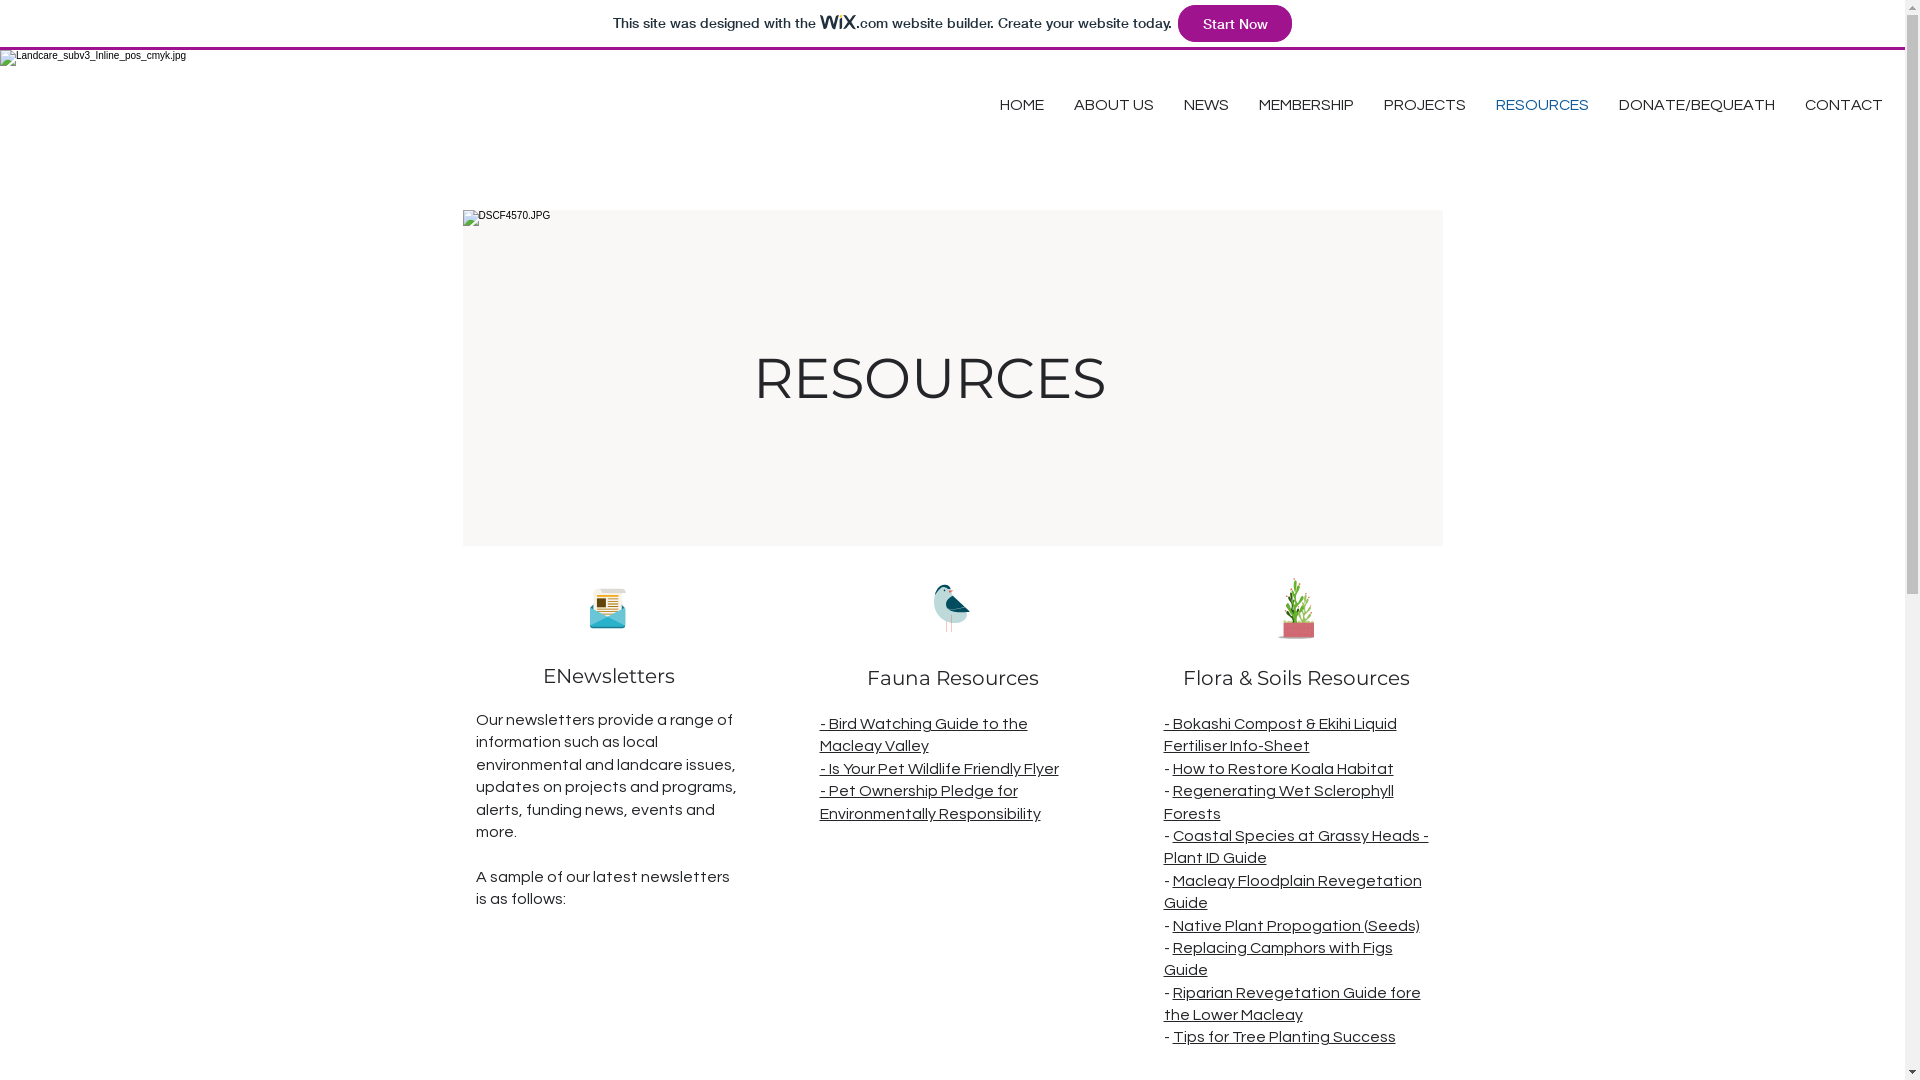 The image size is (1920, 1080). Describe the element at coordinates (1542, 105) in the screenshot. I see `RESOURCES` at that location.